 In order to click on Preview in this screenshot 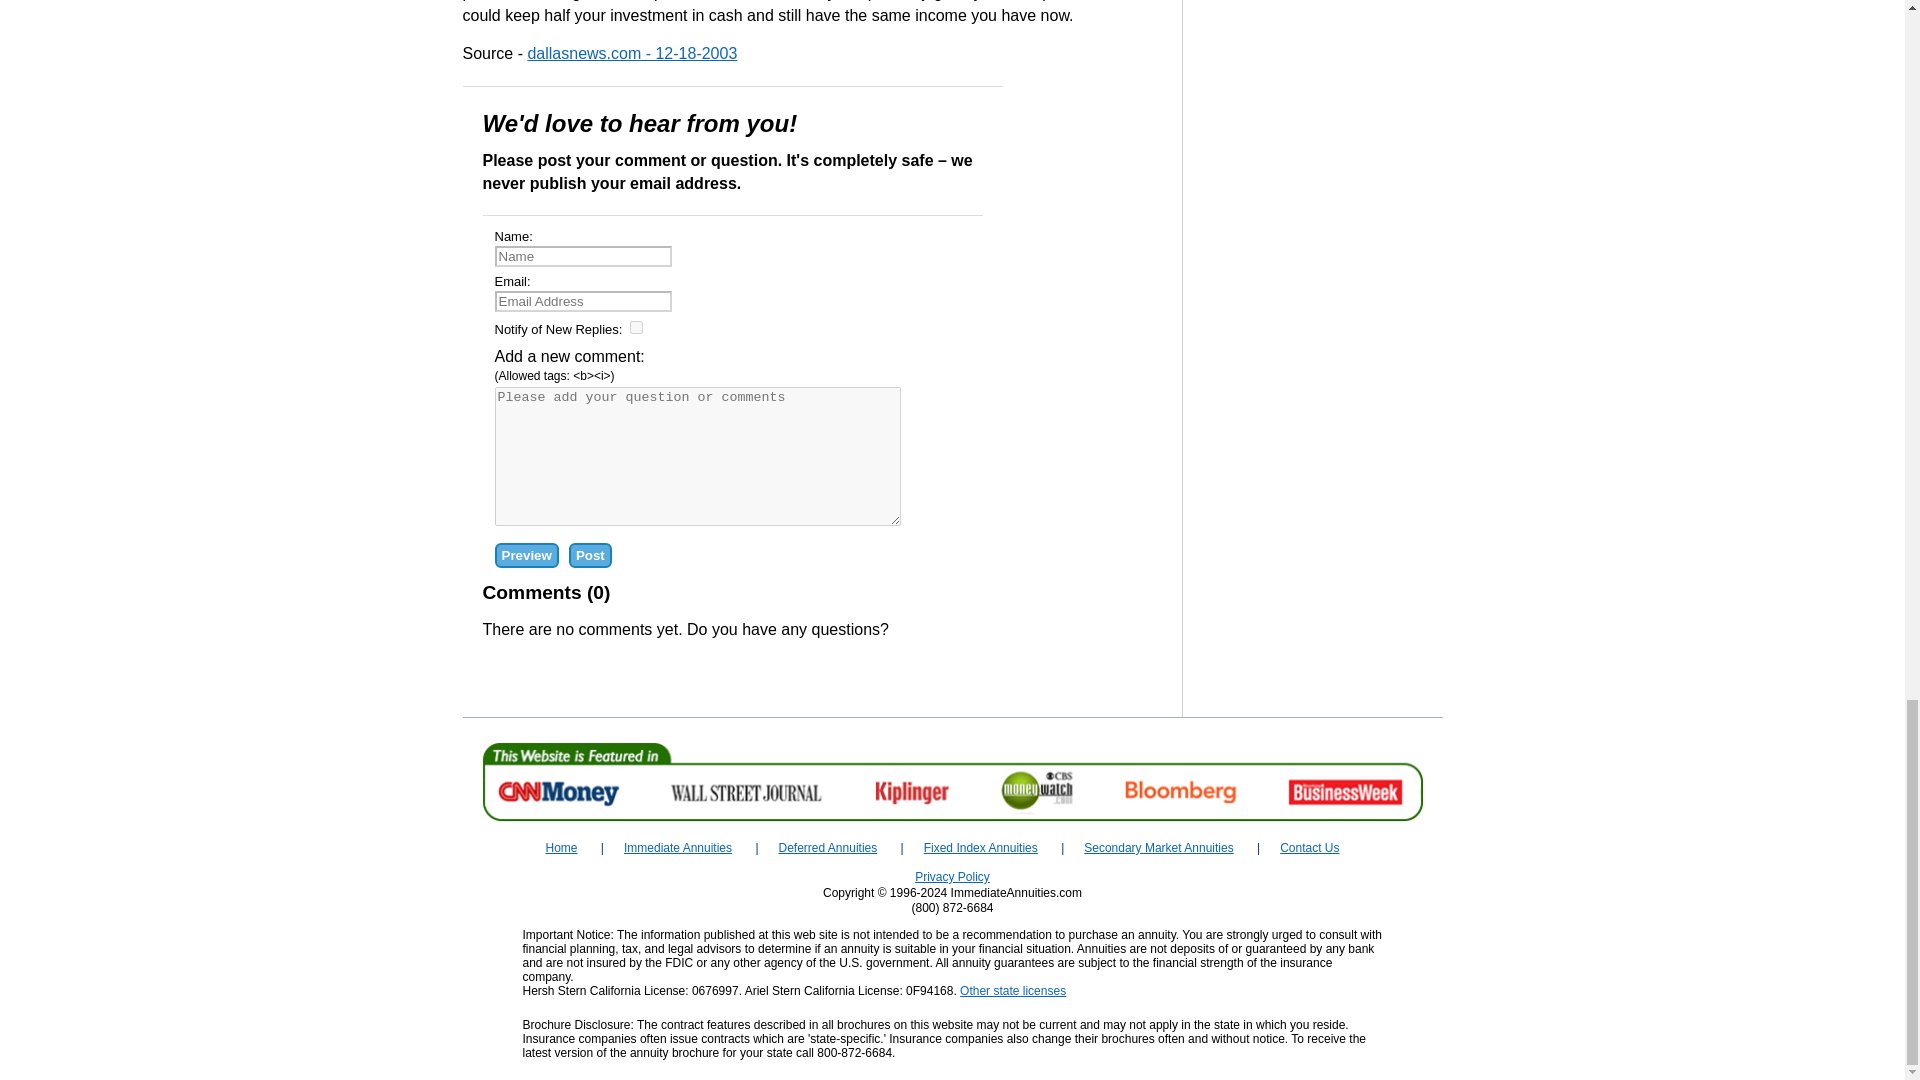, I will do `click(526, 556)`.